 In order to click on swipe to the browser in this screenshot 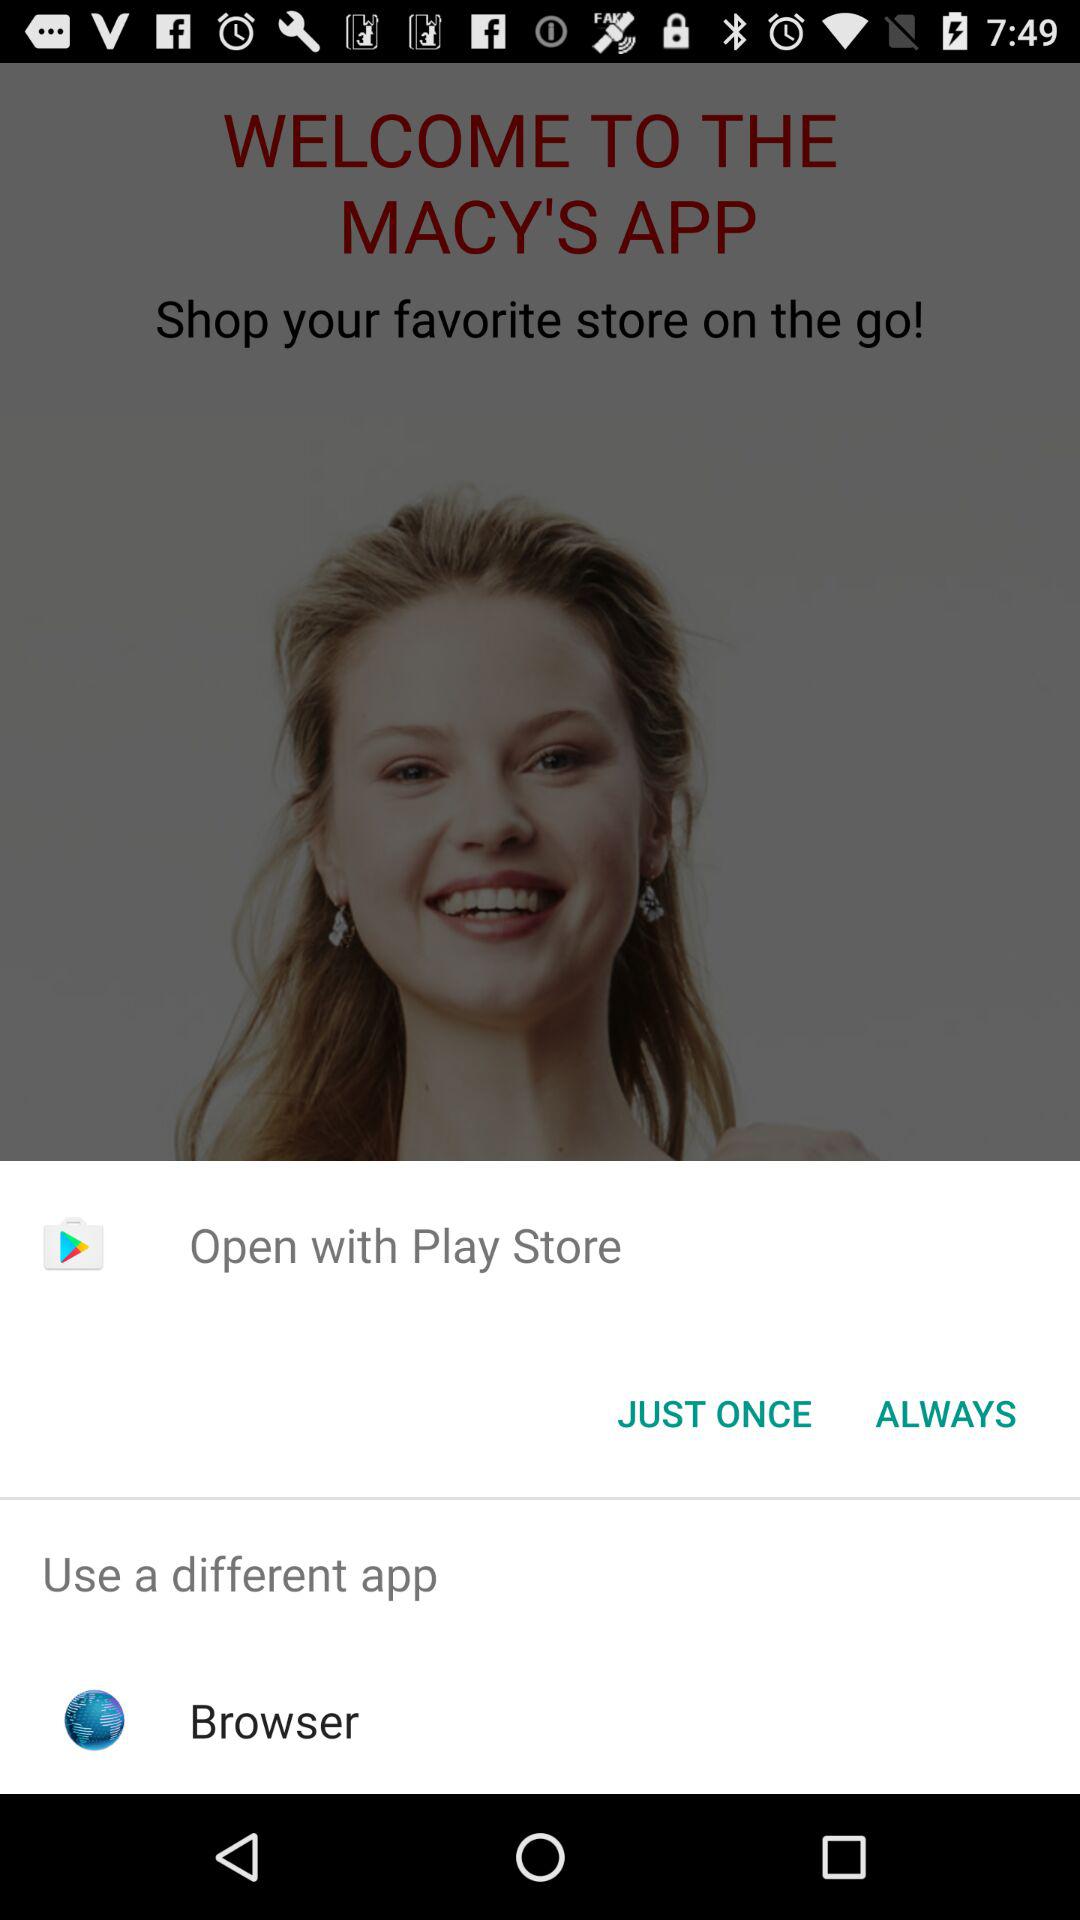, I will do `click(274, 1720)`.